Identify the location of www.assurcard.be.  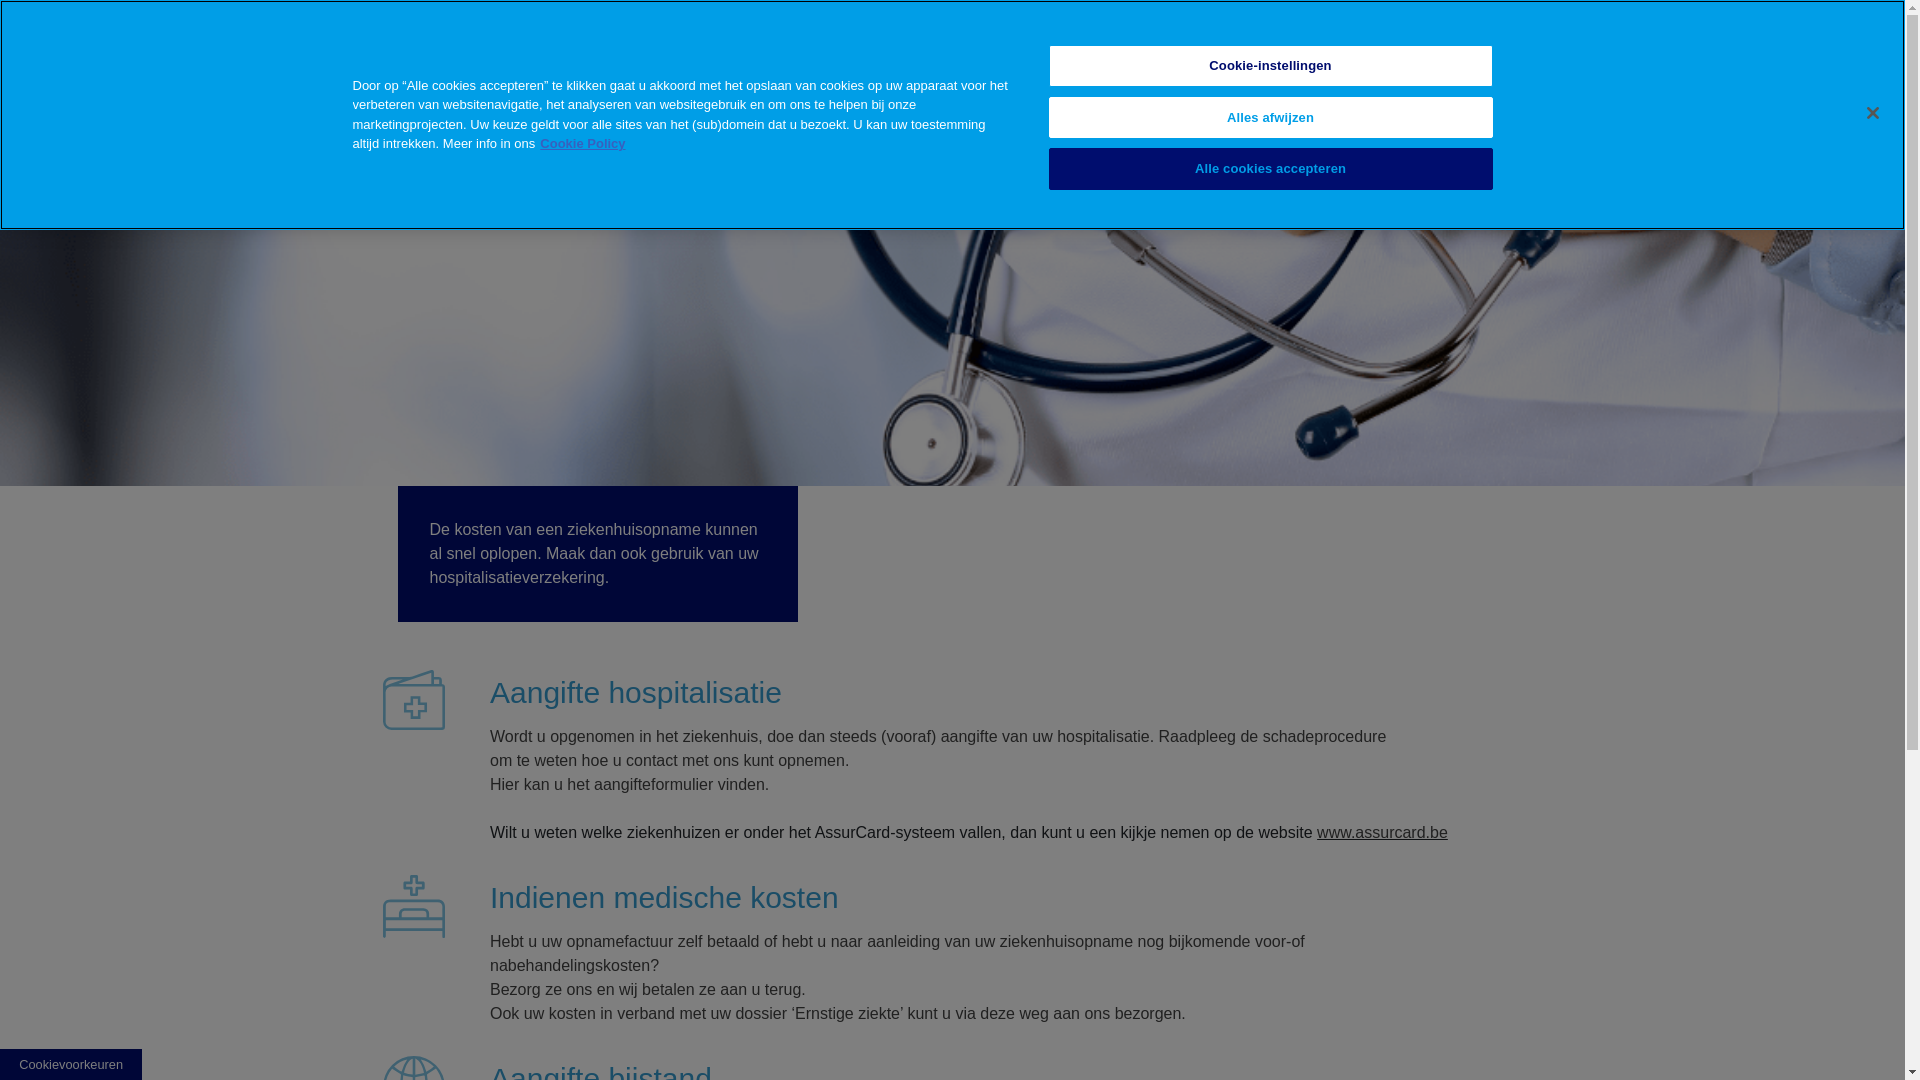
(1382, 832).